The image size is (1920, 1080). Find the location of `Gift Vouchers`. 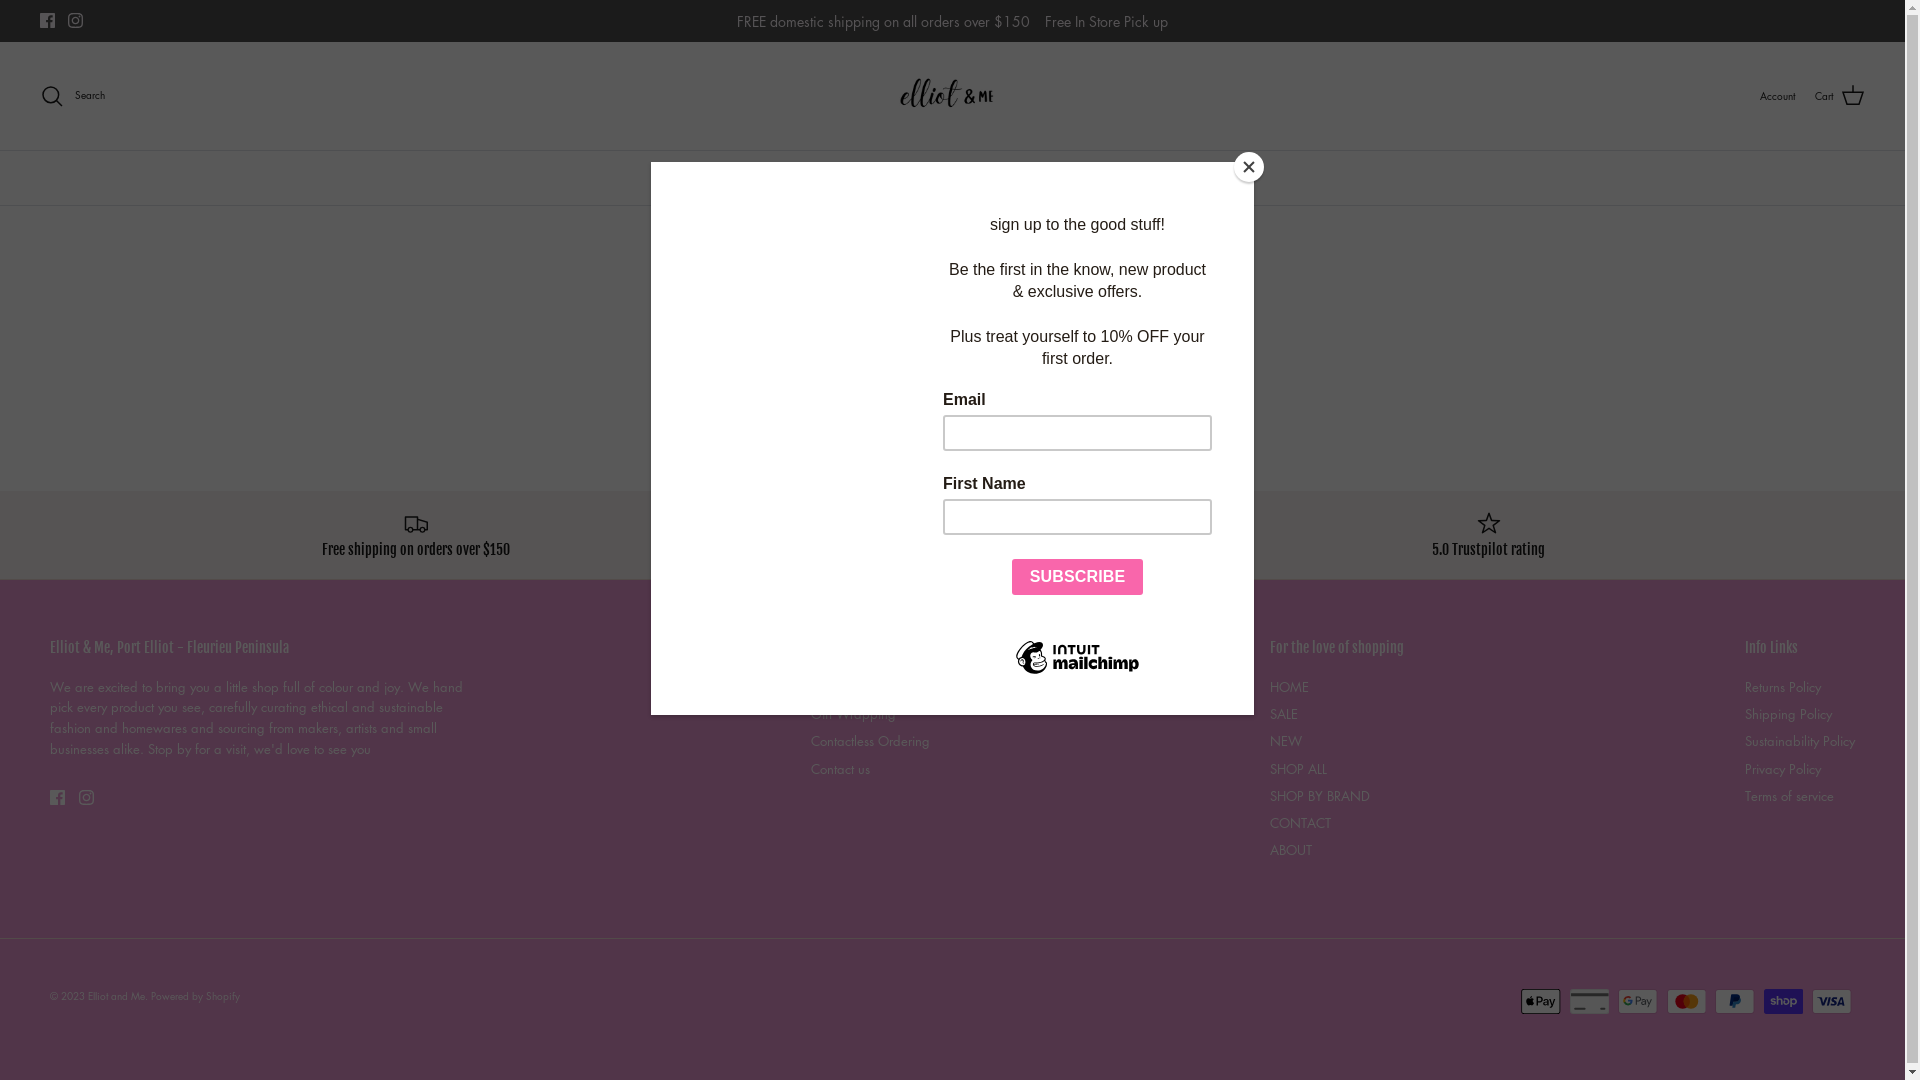

Gift Vouchers is located at coordinates (849, 686).